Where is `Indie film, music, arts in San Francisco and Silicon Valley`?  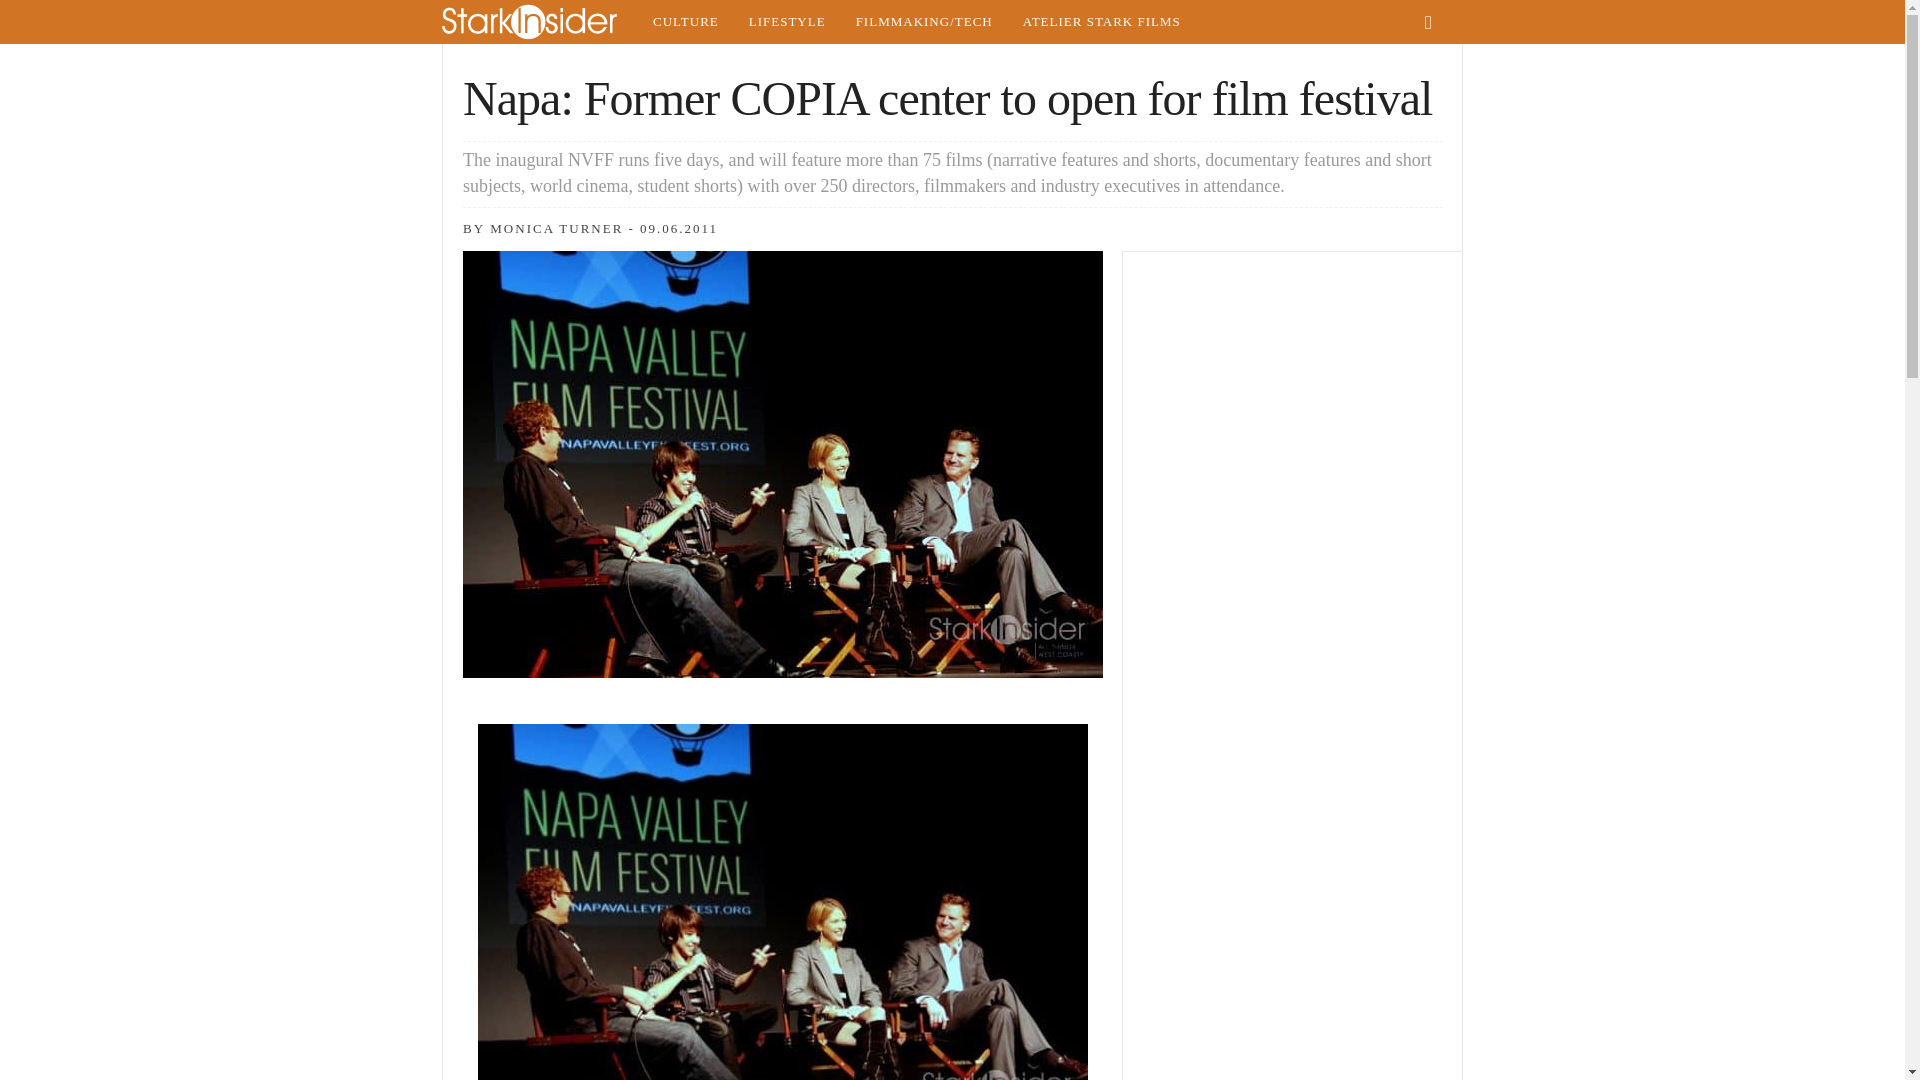
Indie film, music, arts in San Francisco and Silicon Valley is located at coordinates (685, 22).